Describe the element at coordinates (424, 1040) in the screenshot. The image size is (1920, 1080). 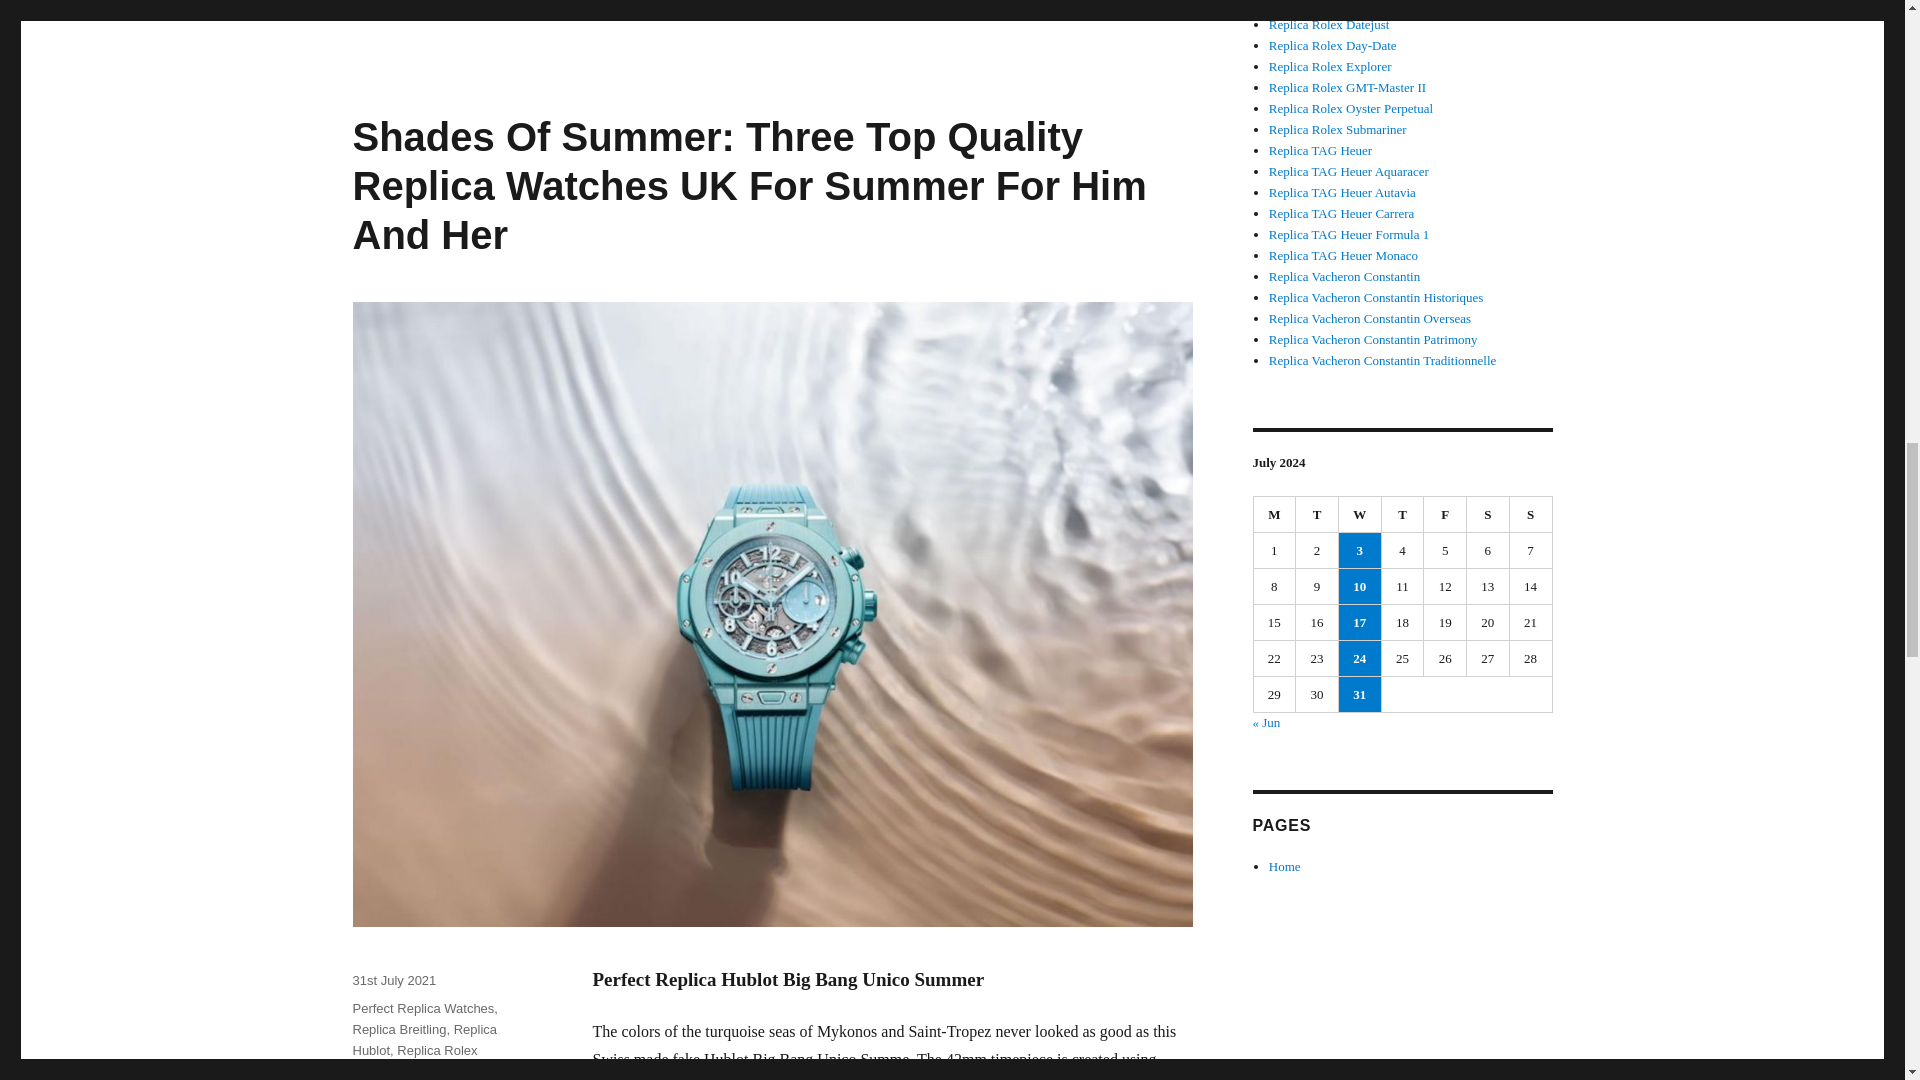
I see `Replica Hublot` at that location.